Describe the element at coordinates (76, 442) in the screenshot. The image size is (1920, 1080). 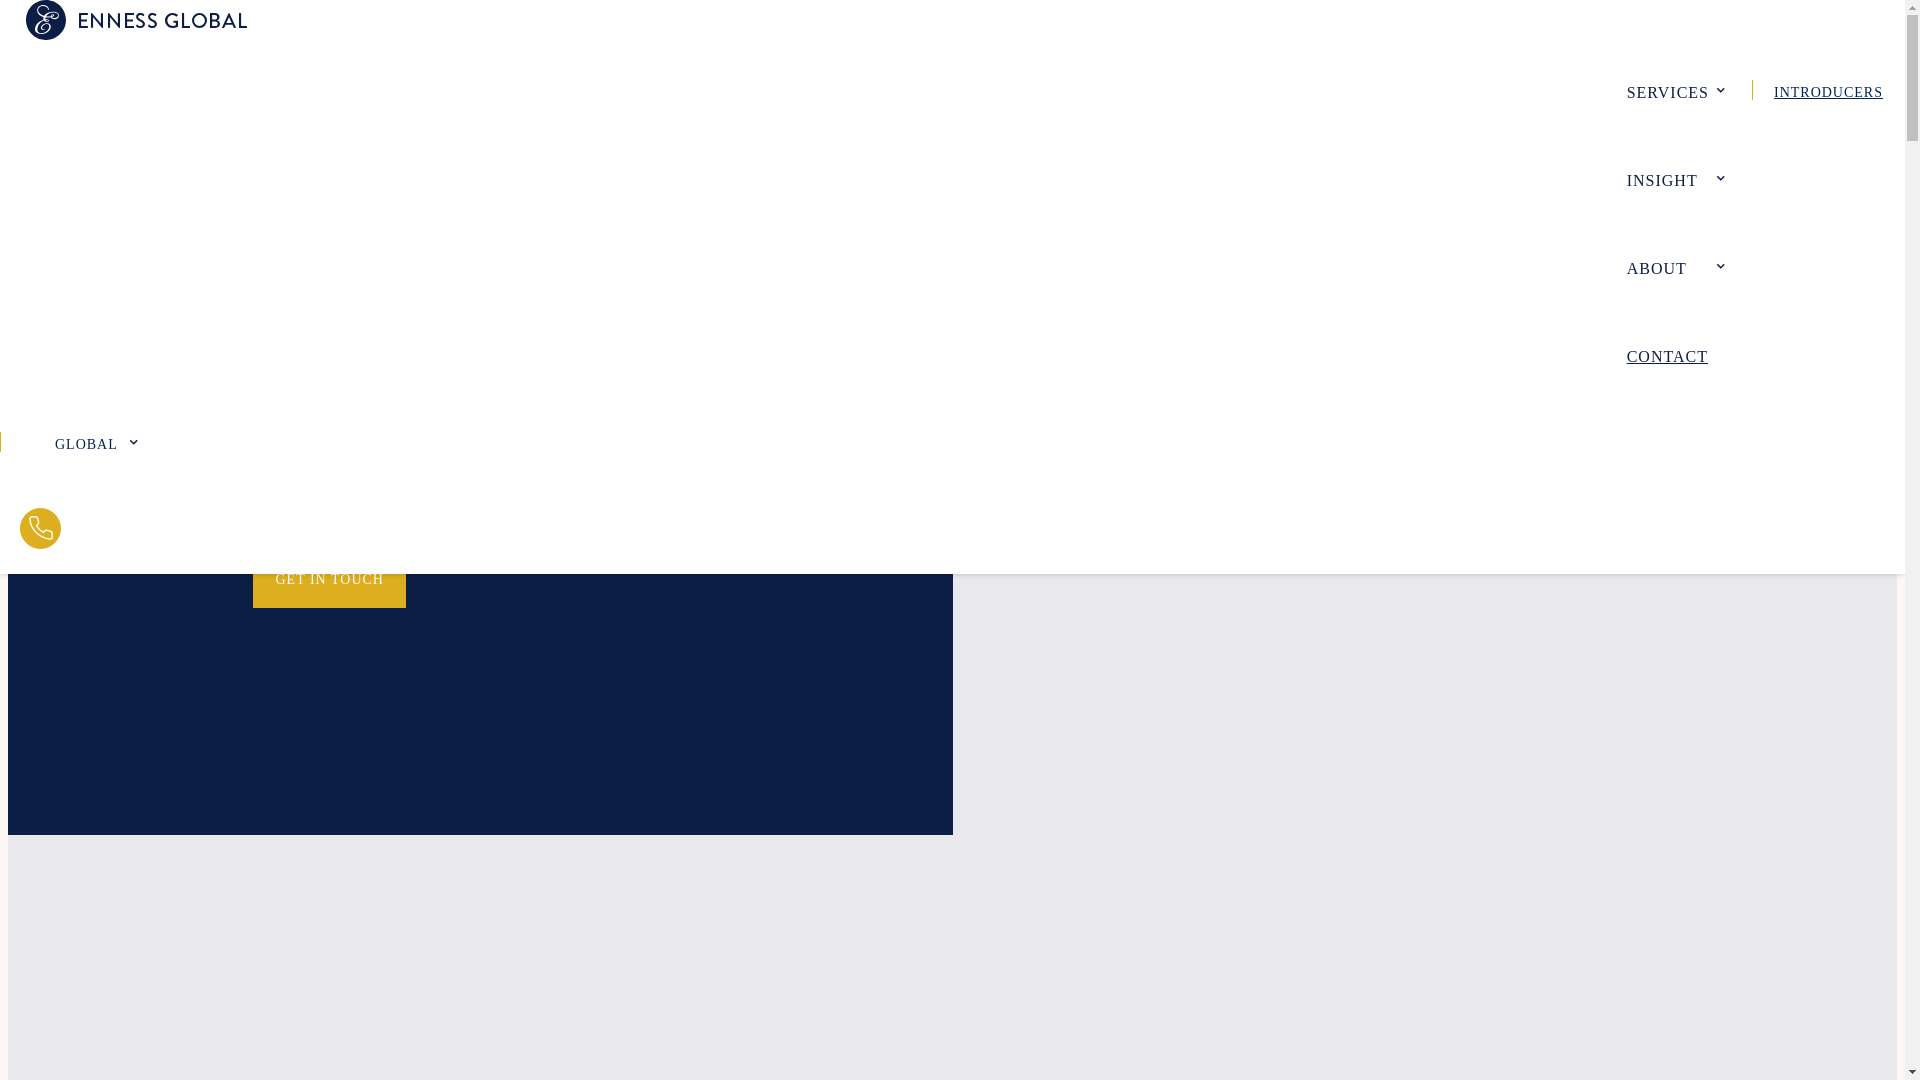
I see `en` at that location.